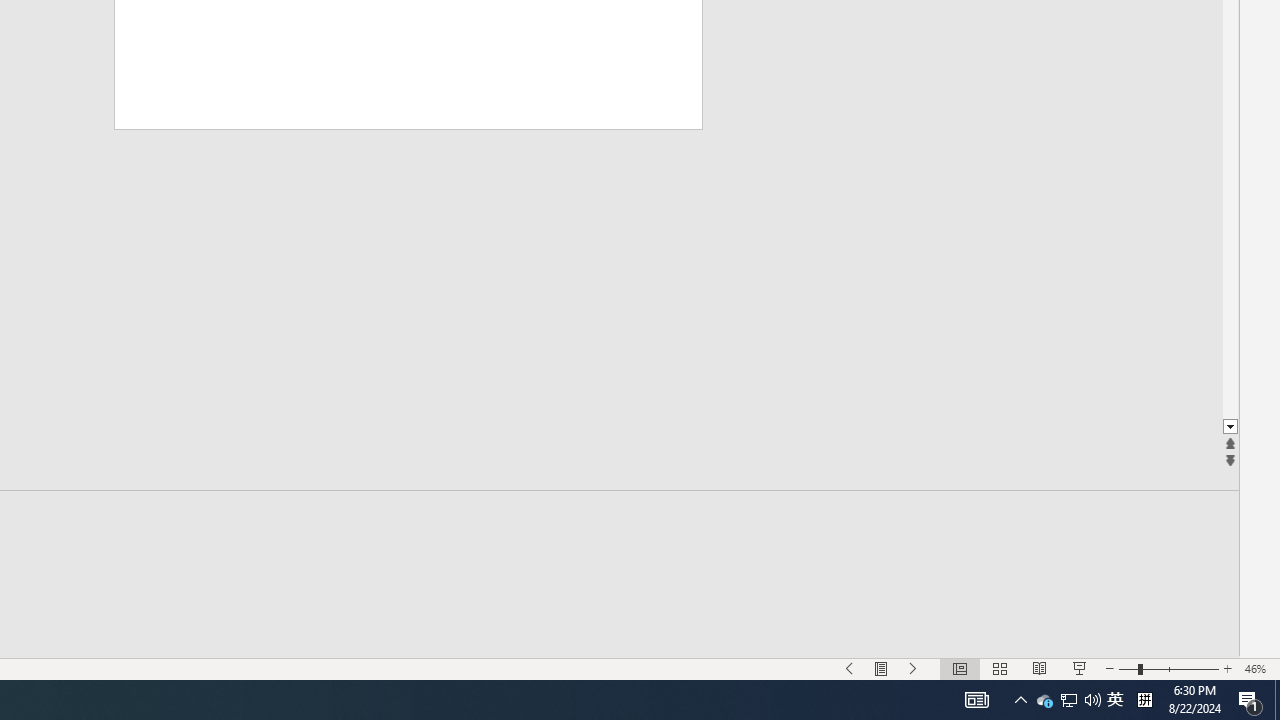 This screenshot has width=1280, height=720. Describe the element at coordinates (1230, 428) in the screenshot. I see `Notification Chevron` at that location.